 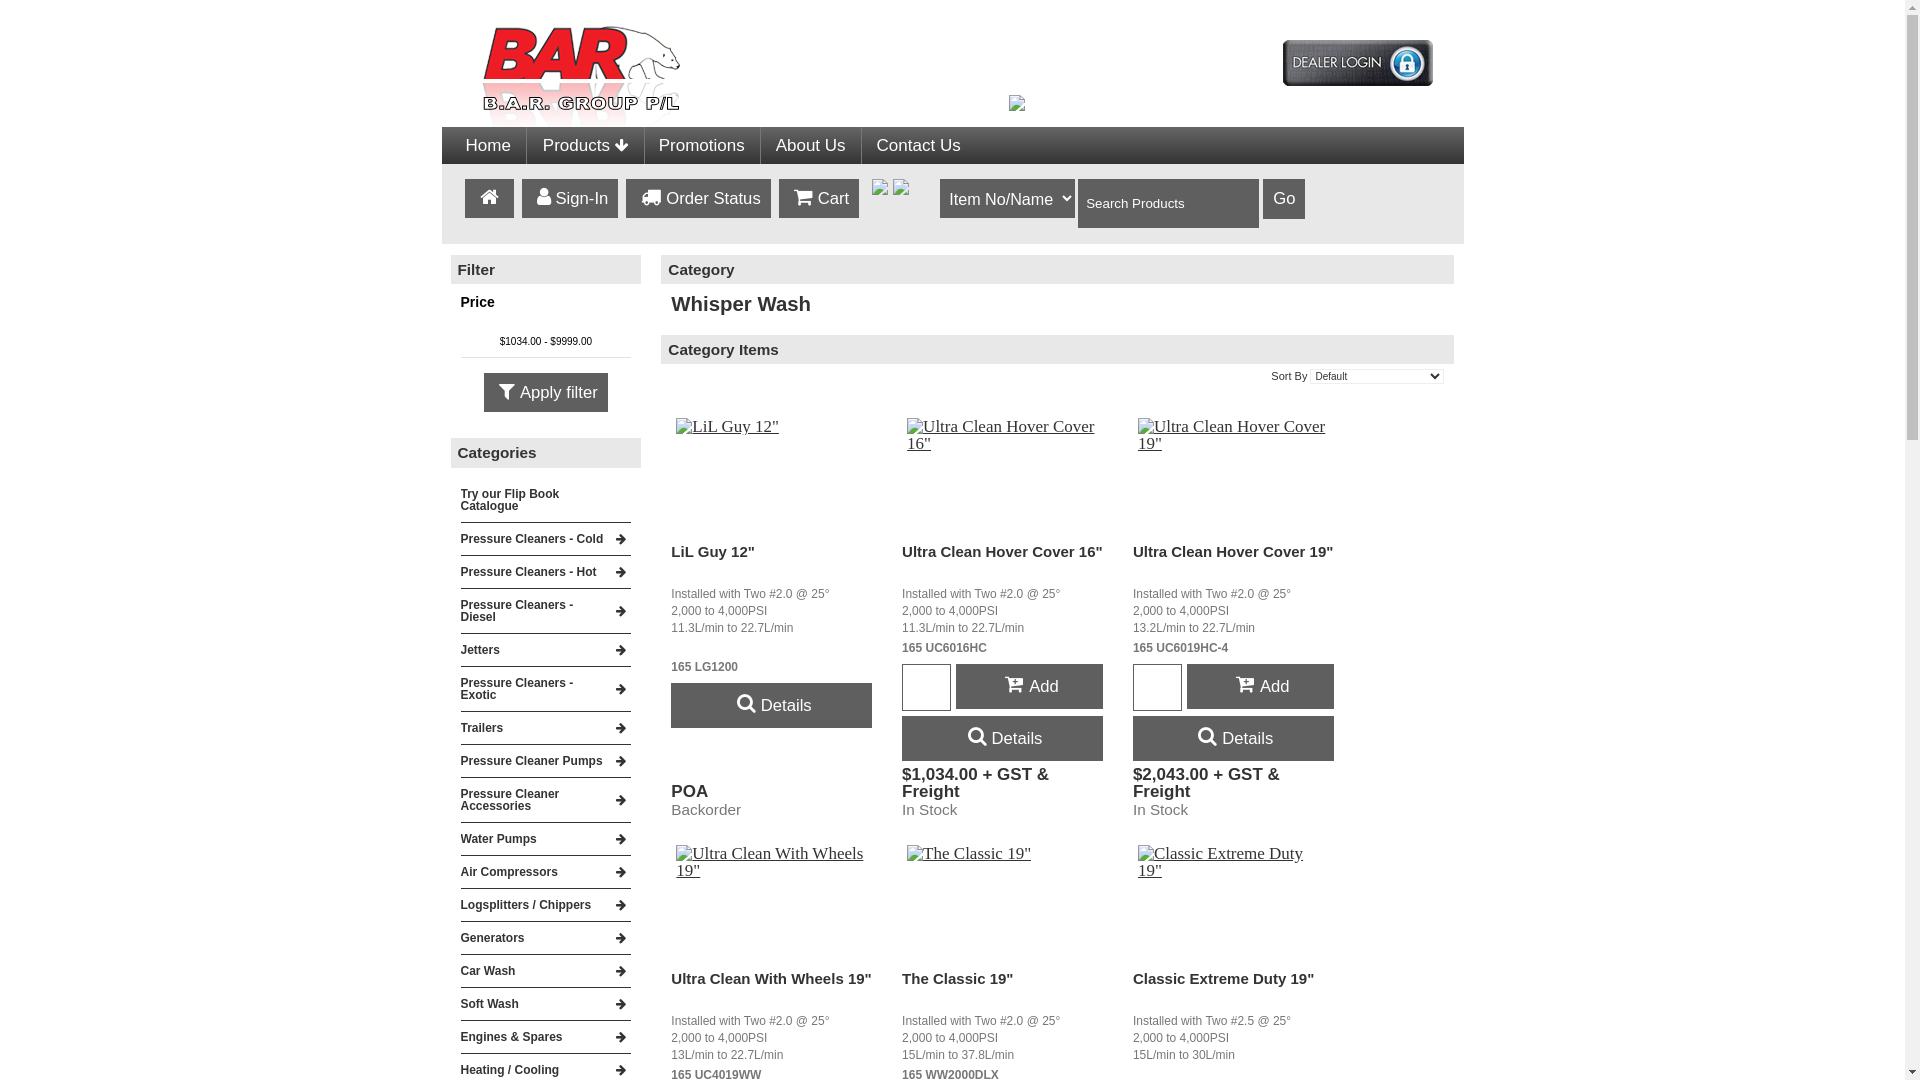 I want to click on Generators, so click(x=546, y=938).